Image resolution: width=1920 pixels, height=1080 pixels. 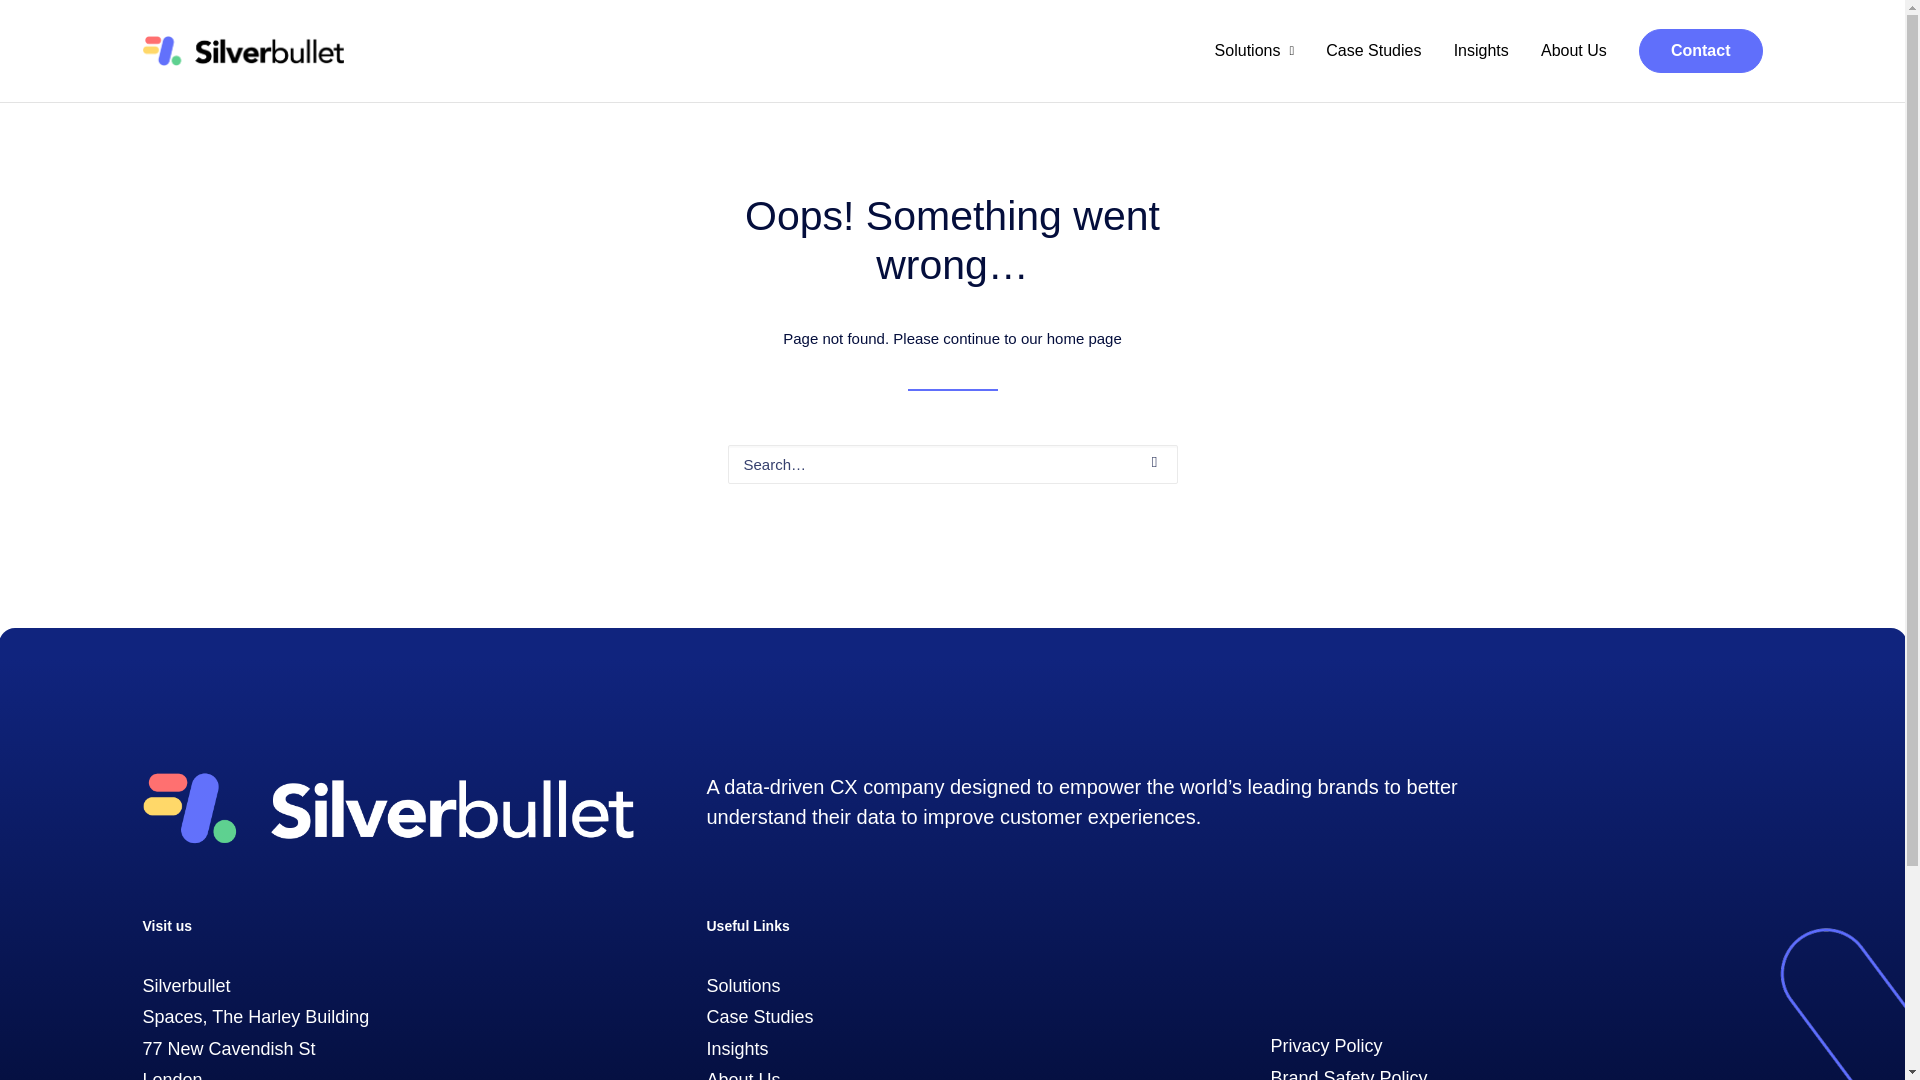 What do you see at coordinates (742, 986) in the screenshot?
I see `Solutions` at bounding box center [742, 986].